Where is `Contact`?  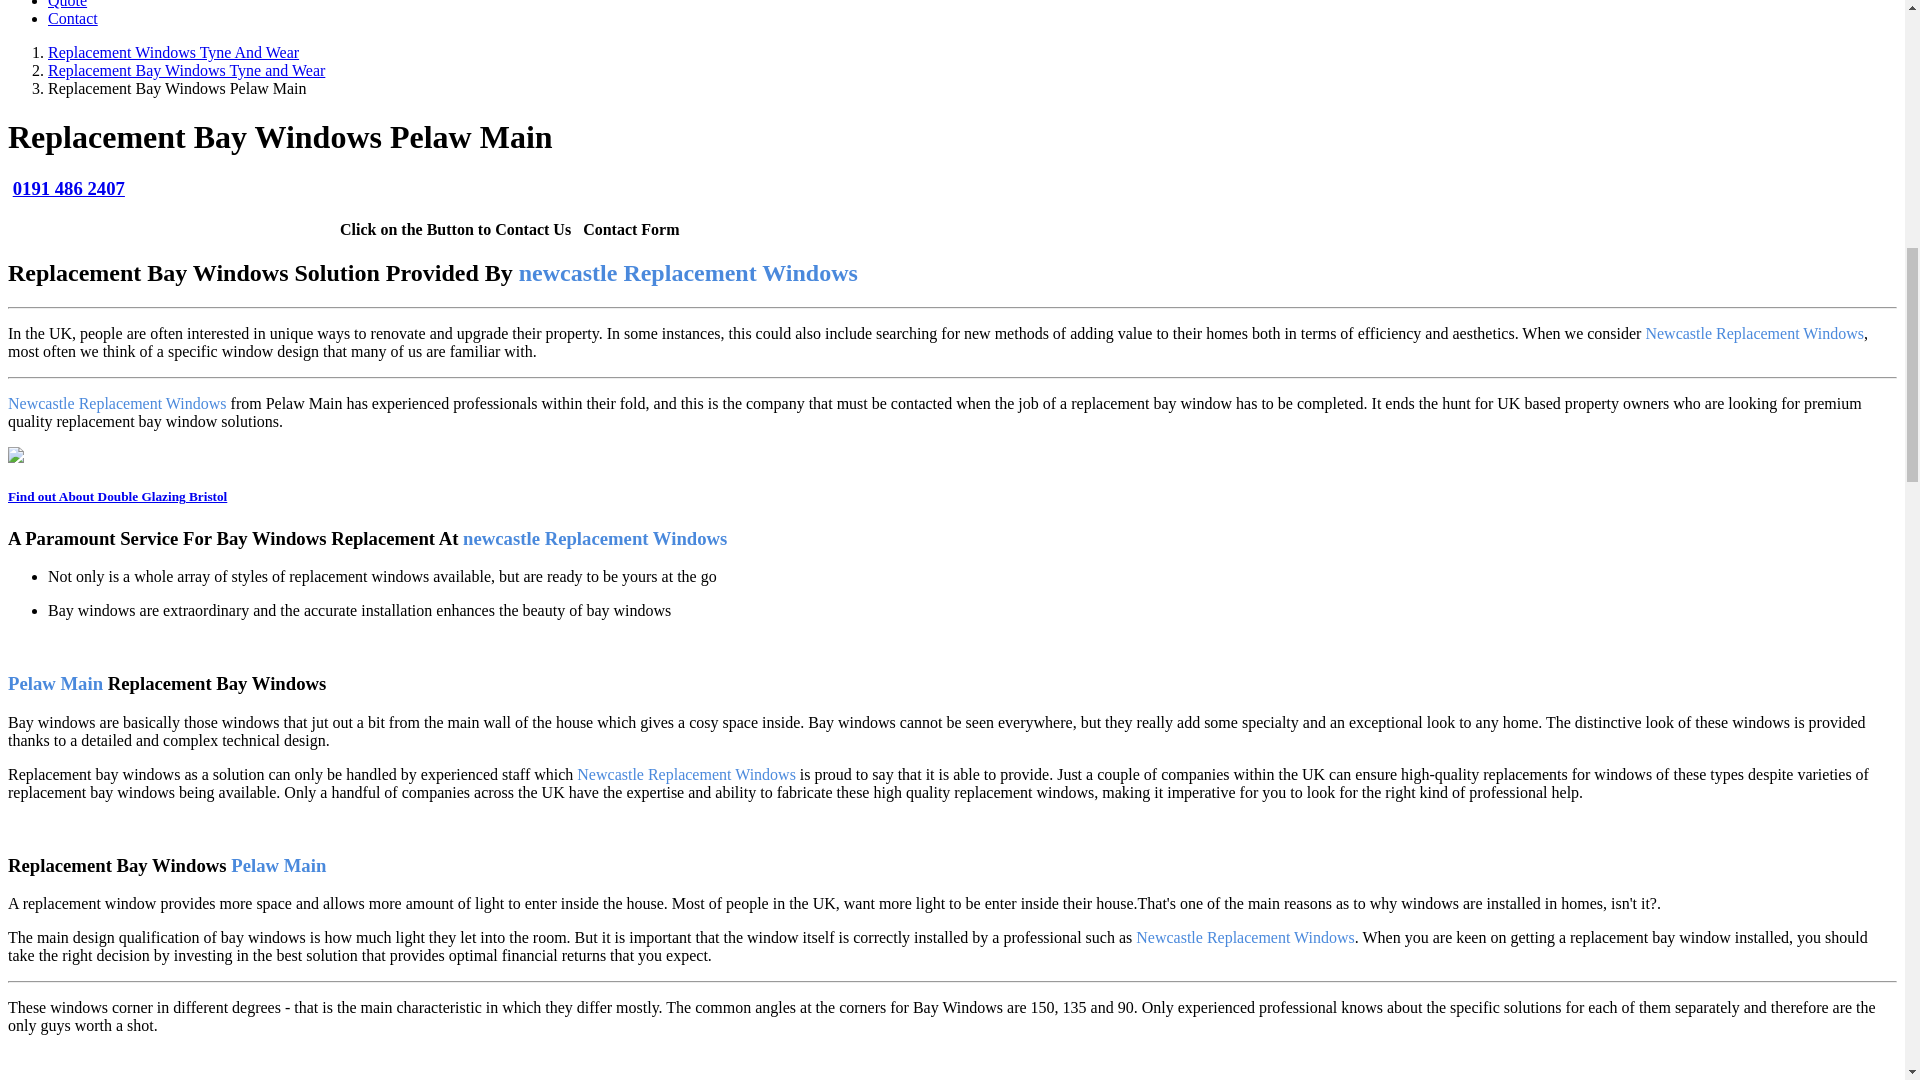
Contact is located at coordinates (72, 18).